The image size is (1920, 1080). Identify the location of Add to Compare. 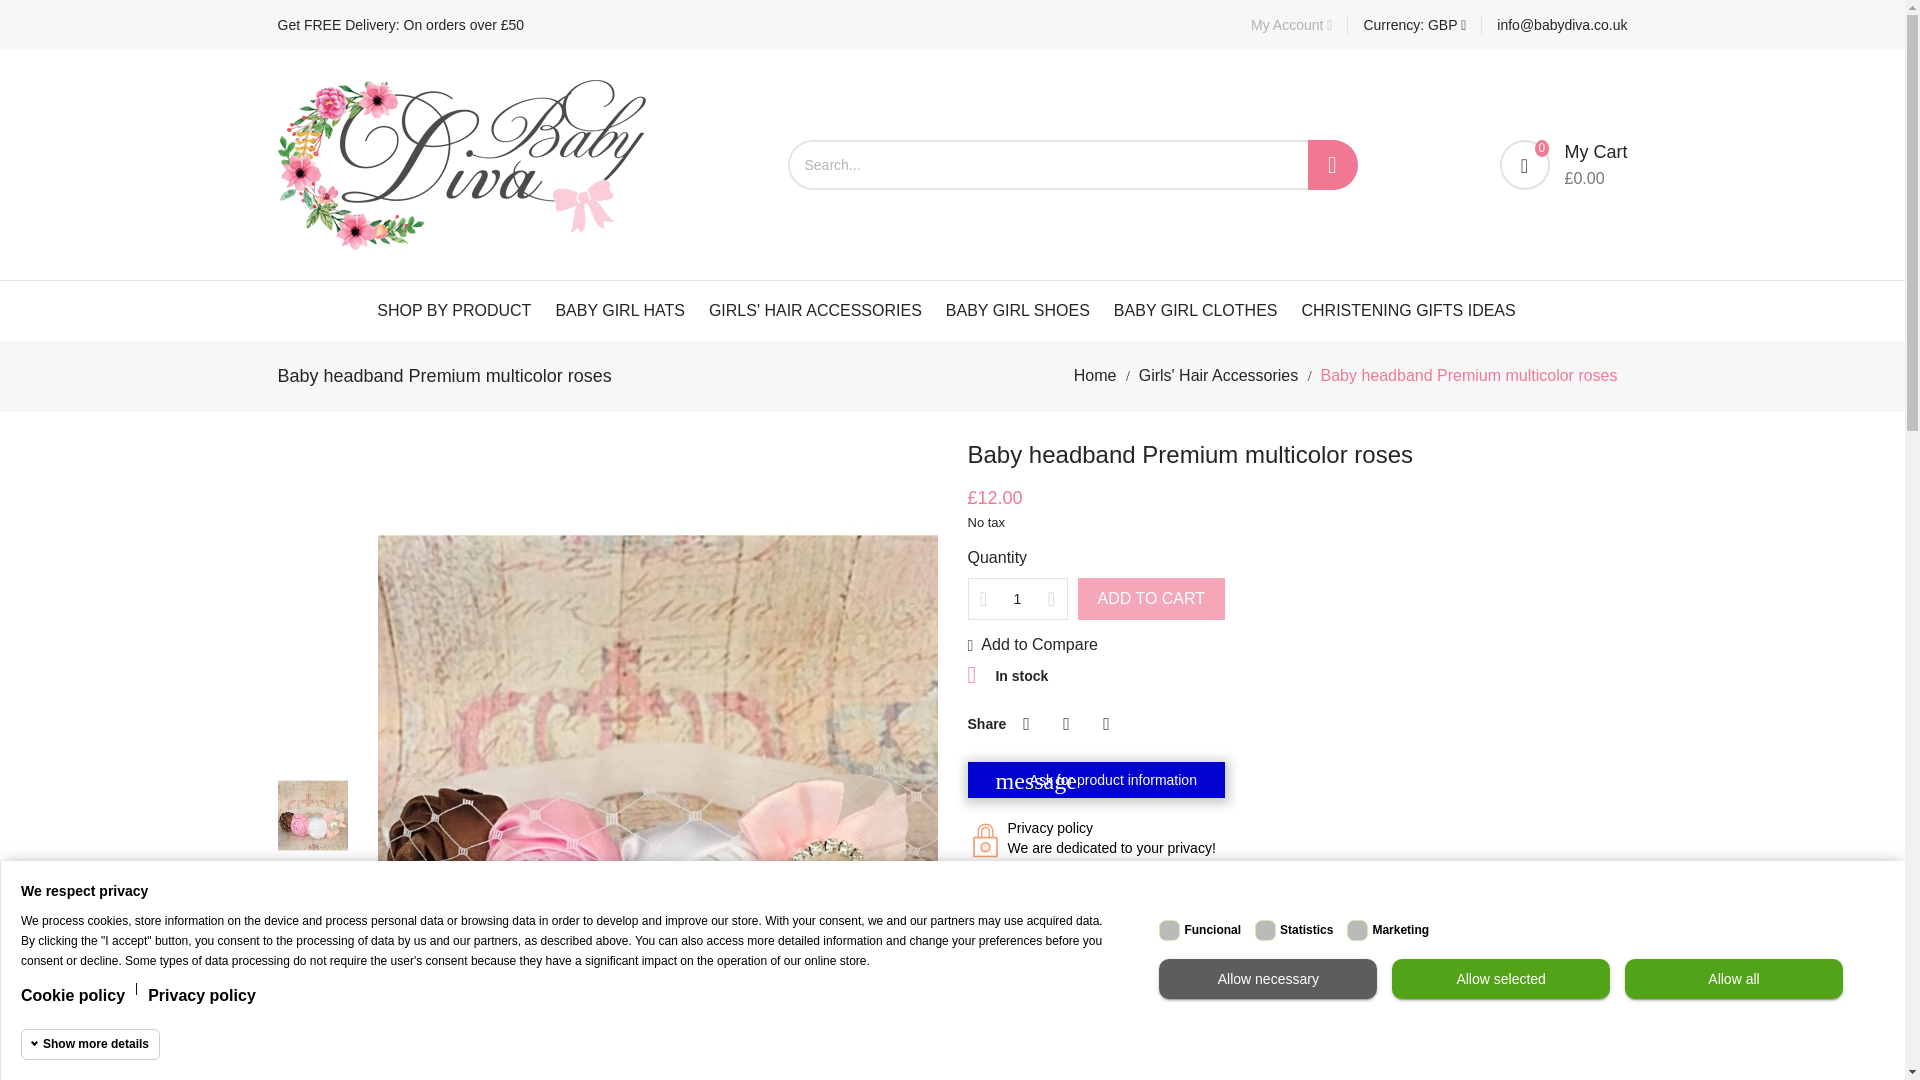
(1032, 645).